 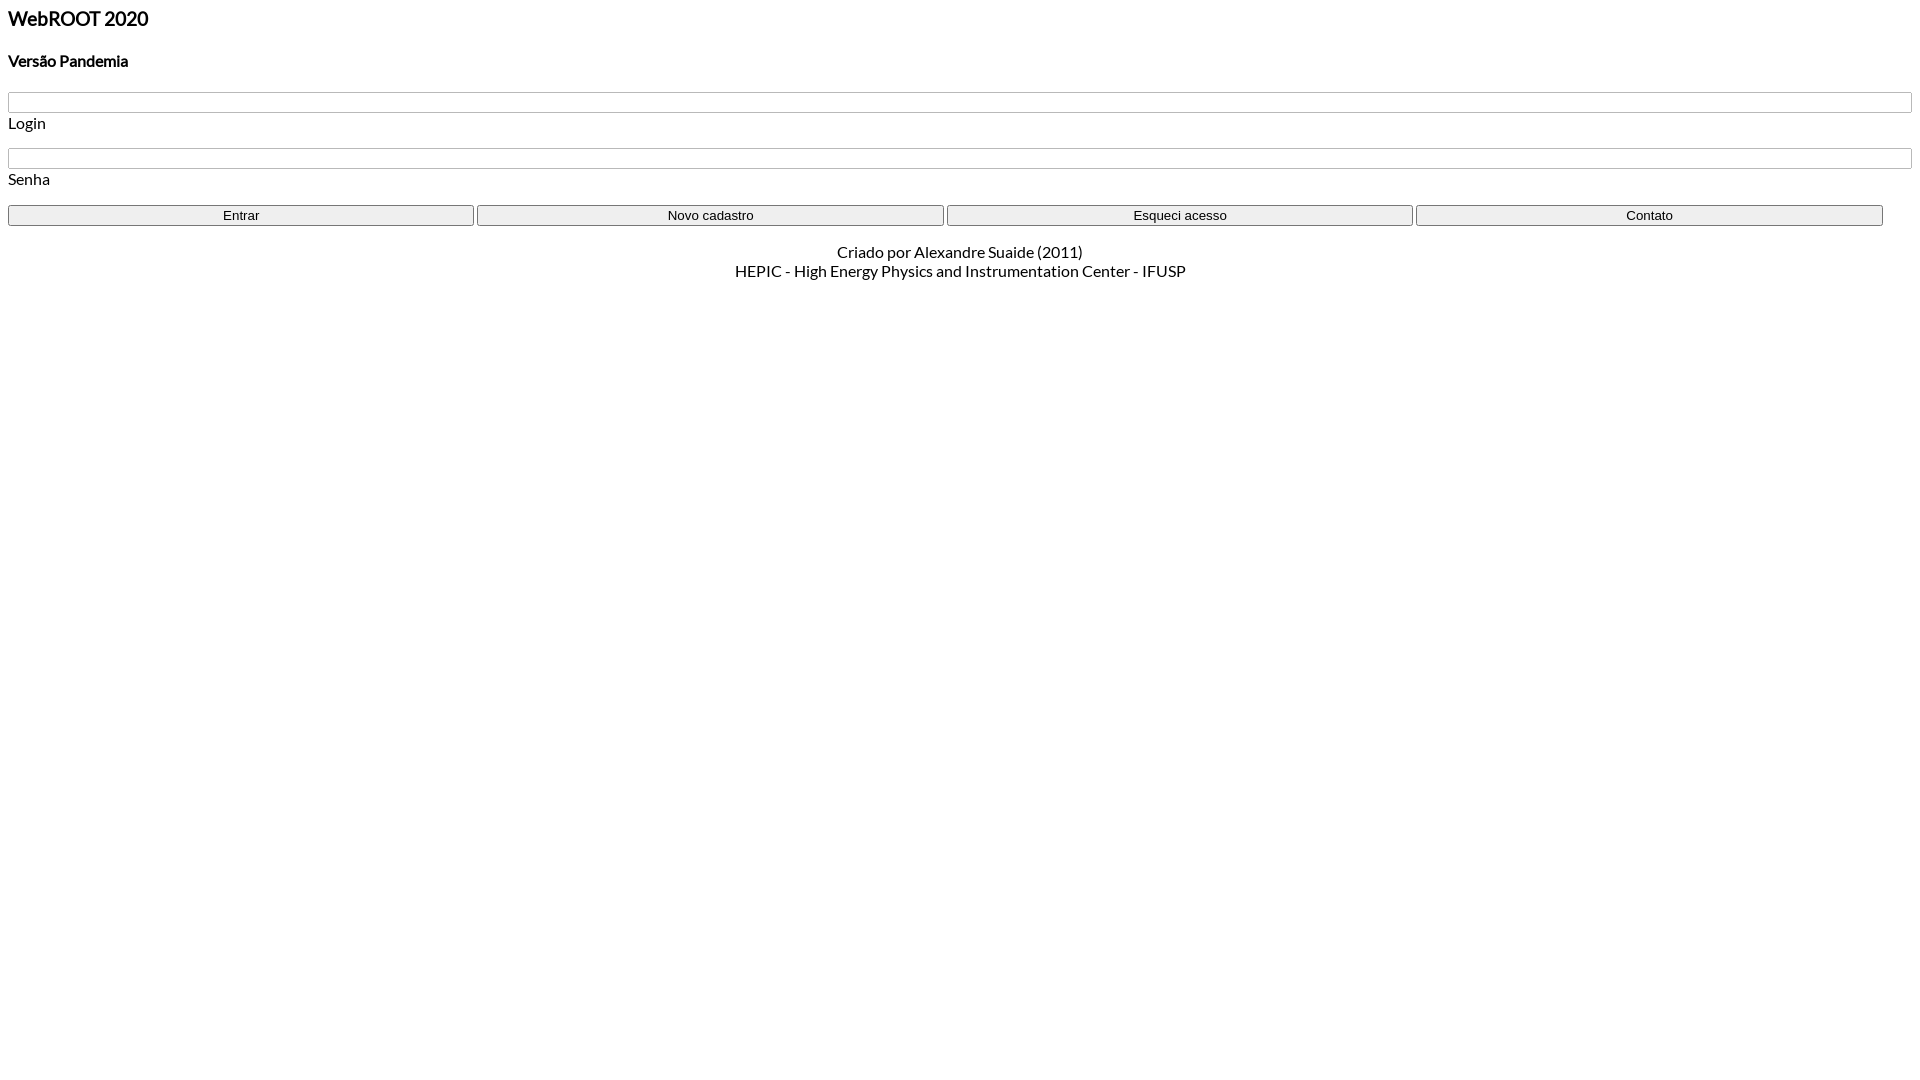 I want to click on Entrar, so click(x=241, y=216).